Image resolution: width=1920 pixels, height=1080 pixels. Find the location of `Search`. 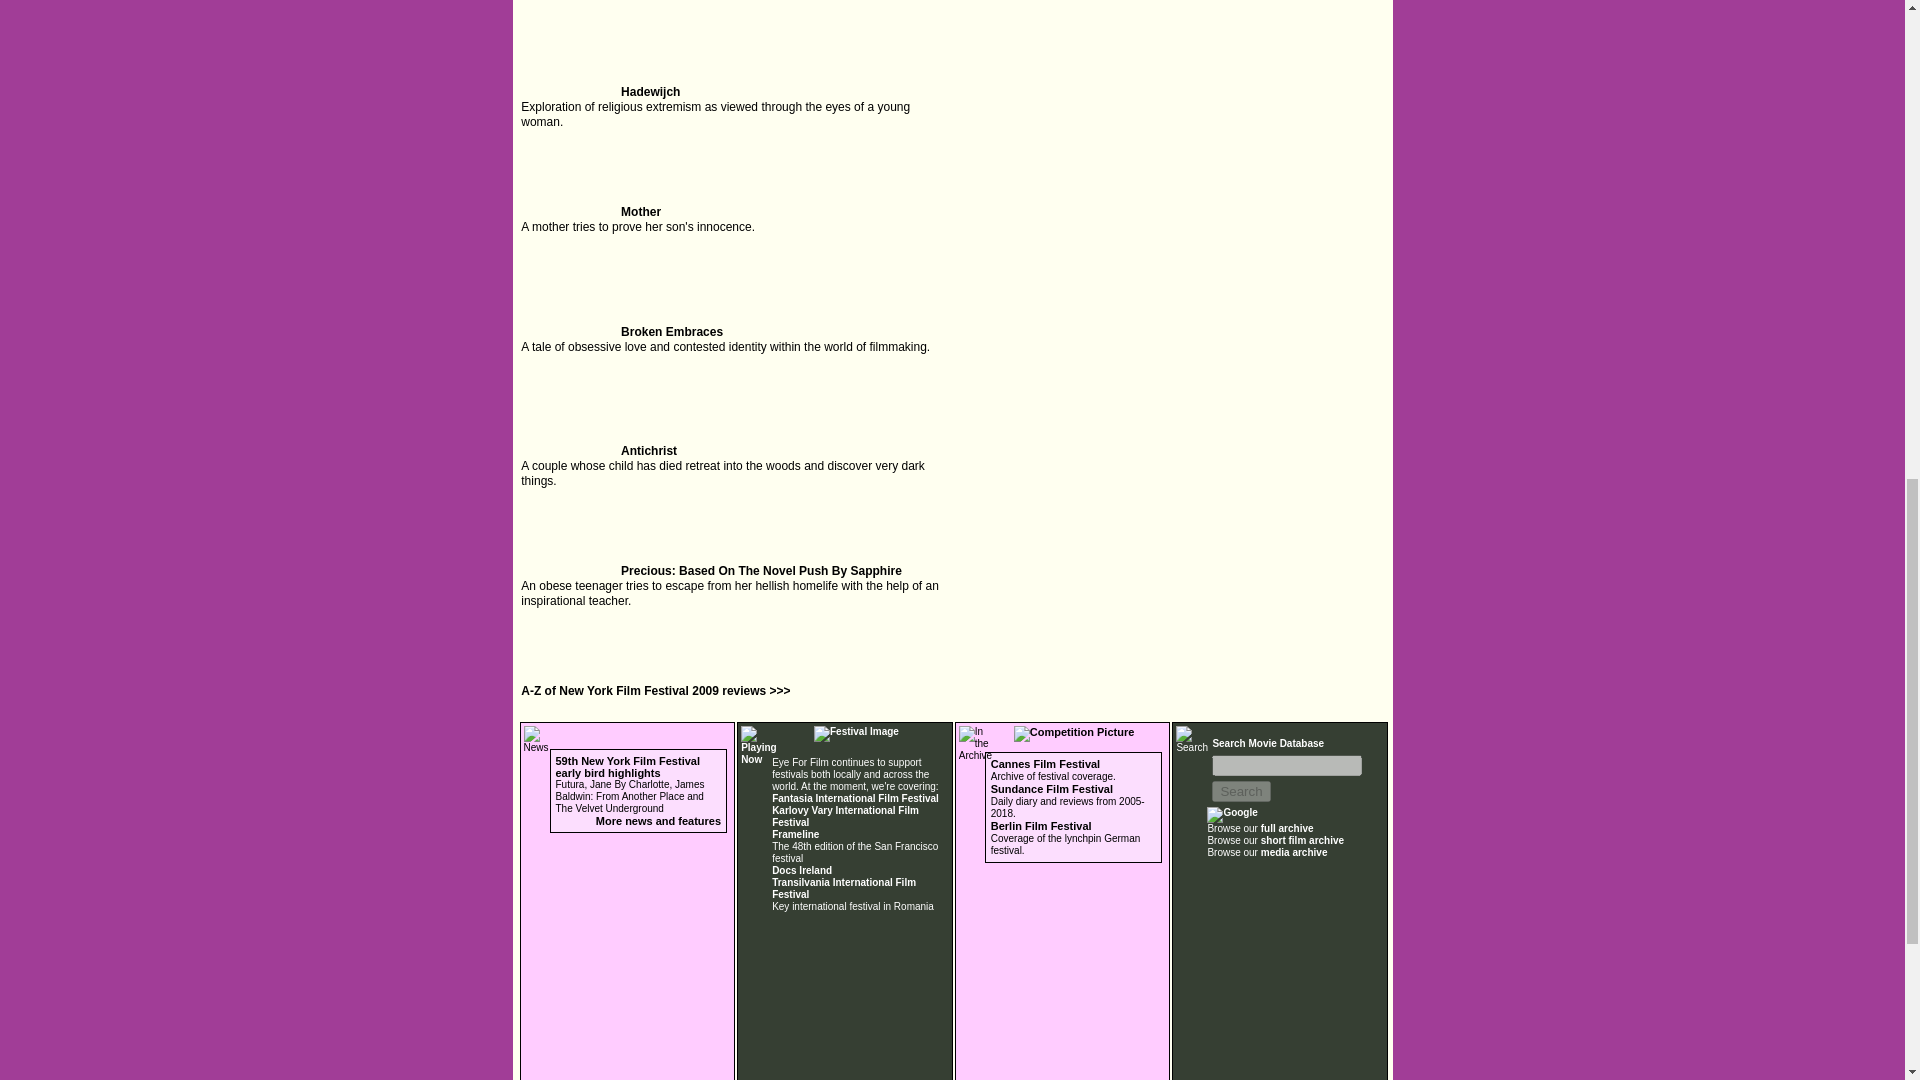

Search is located at coordinates (1240, 791).